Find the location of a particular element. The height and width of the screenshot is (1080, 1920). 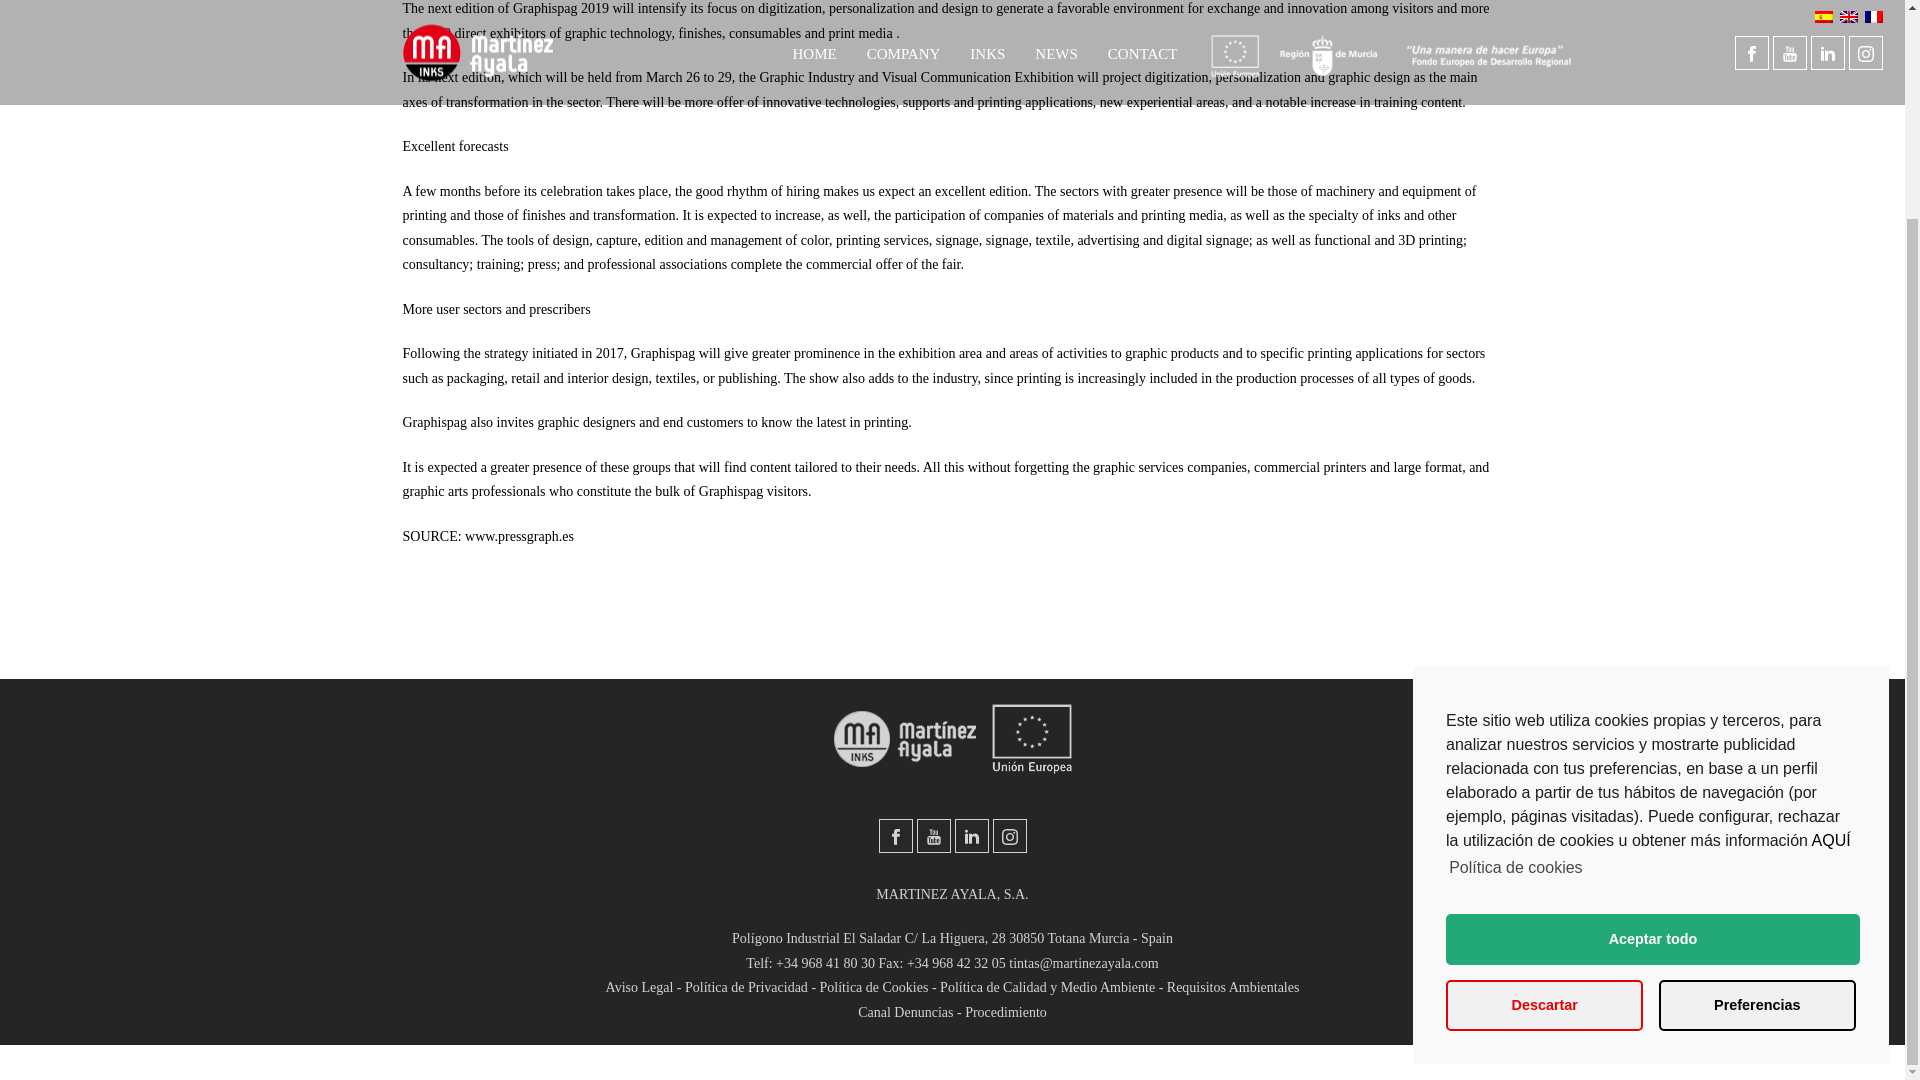

Aceptar todo is located at coordinates (1652, 678).